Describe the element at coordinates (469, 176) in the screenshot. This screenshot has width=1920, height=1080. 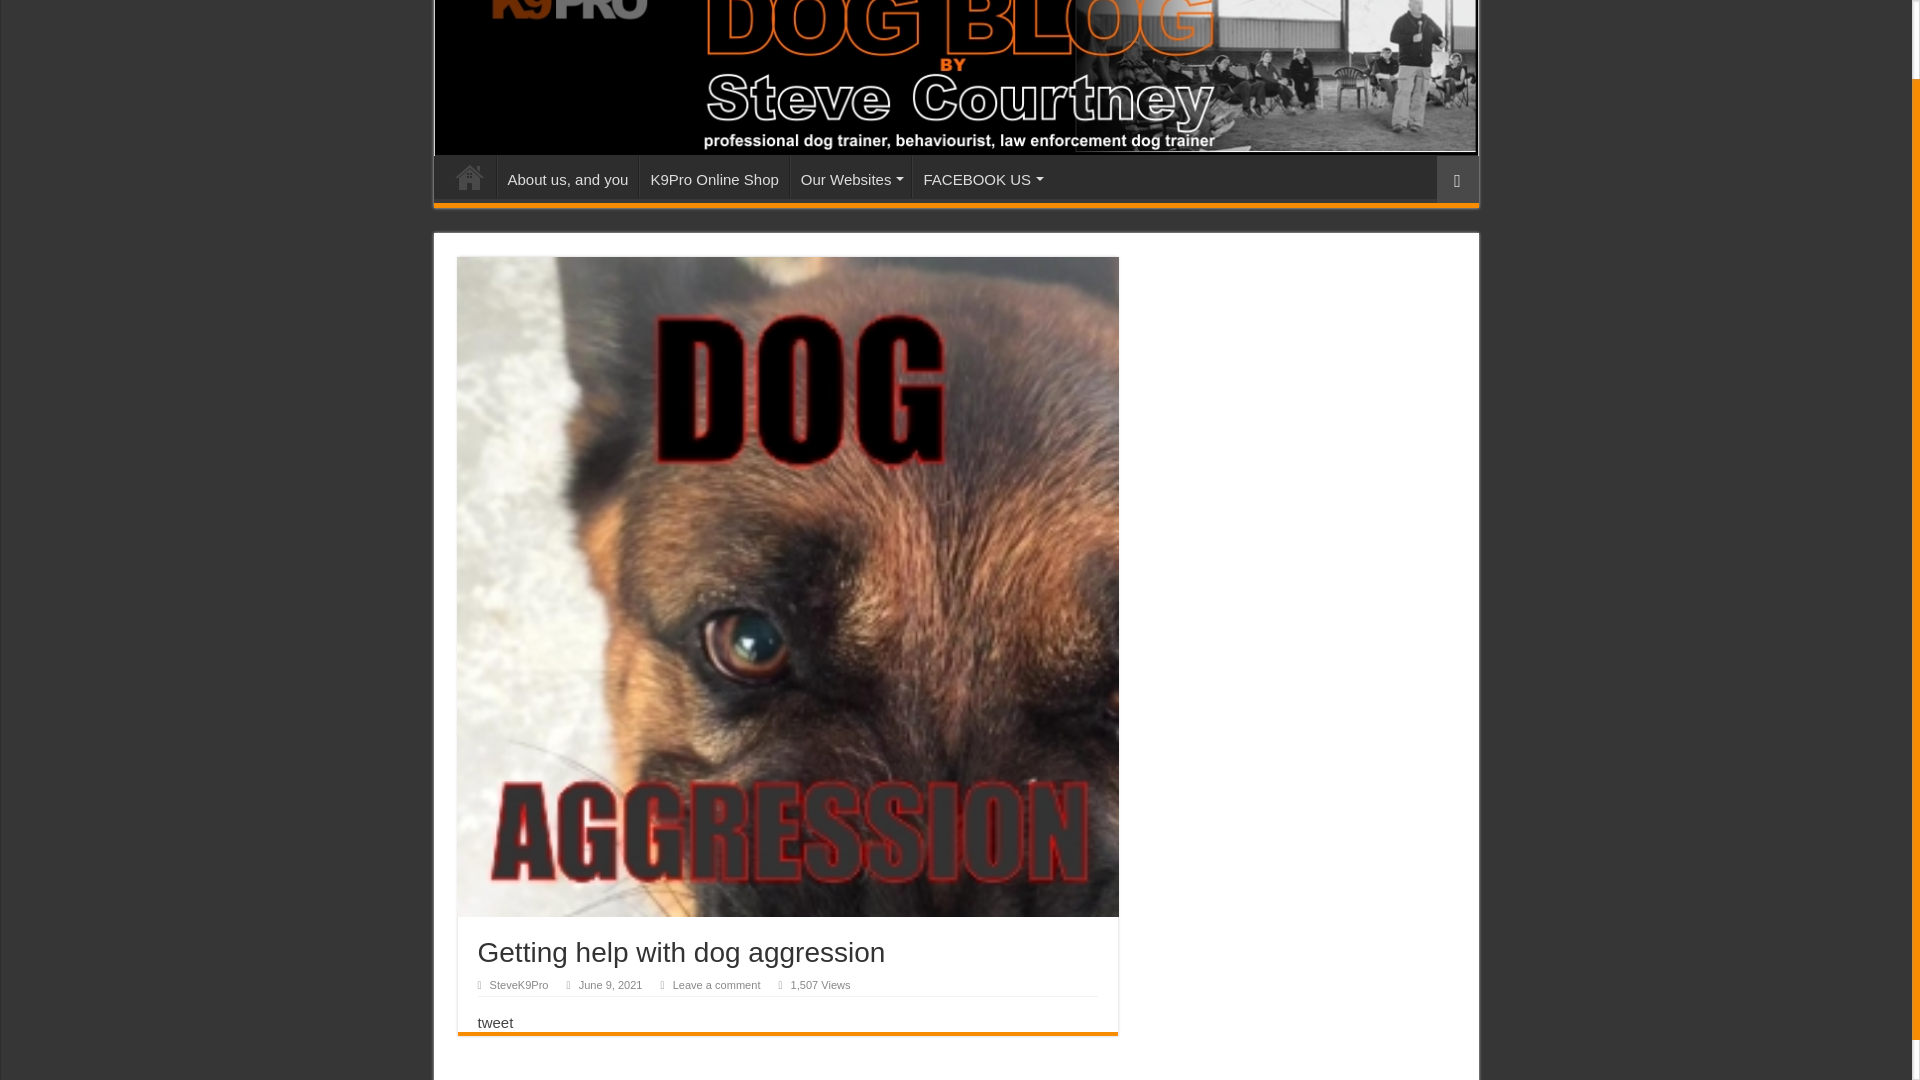
I see `Home` at that location.